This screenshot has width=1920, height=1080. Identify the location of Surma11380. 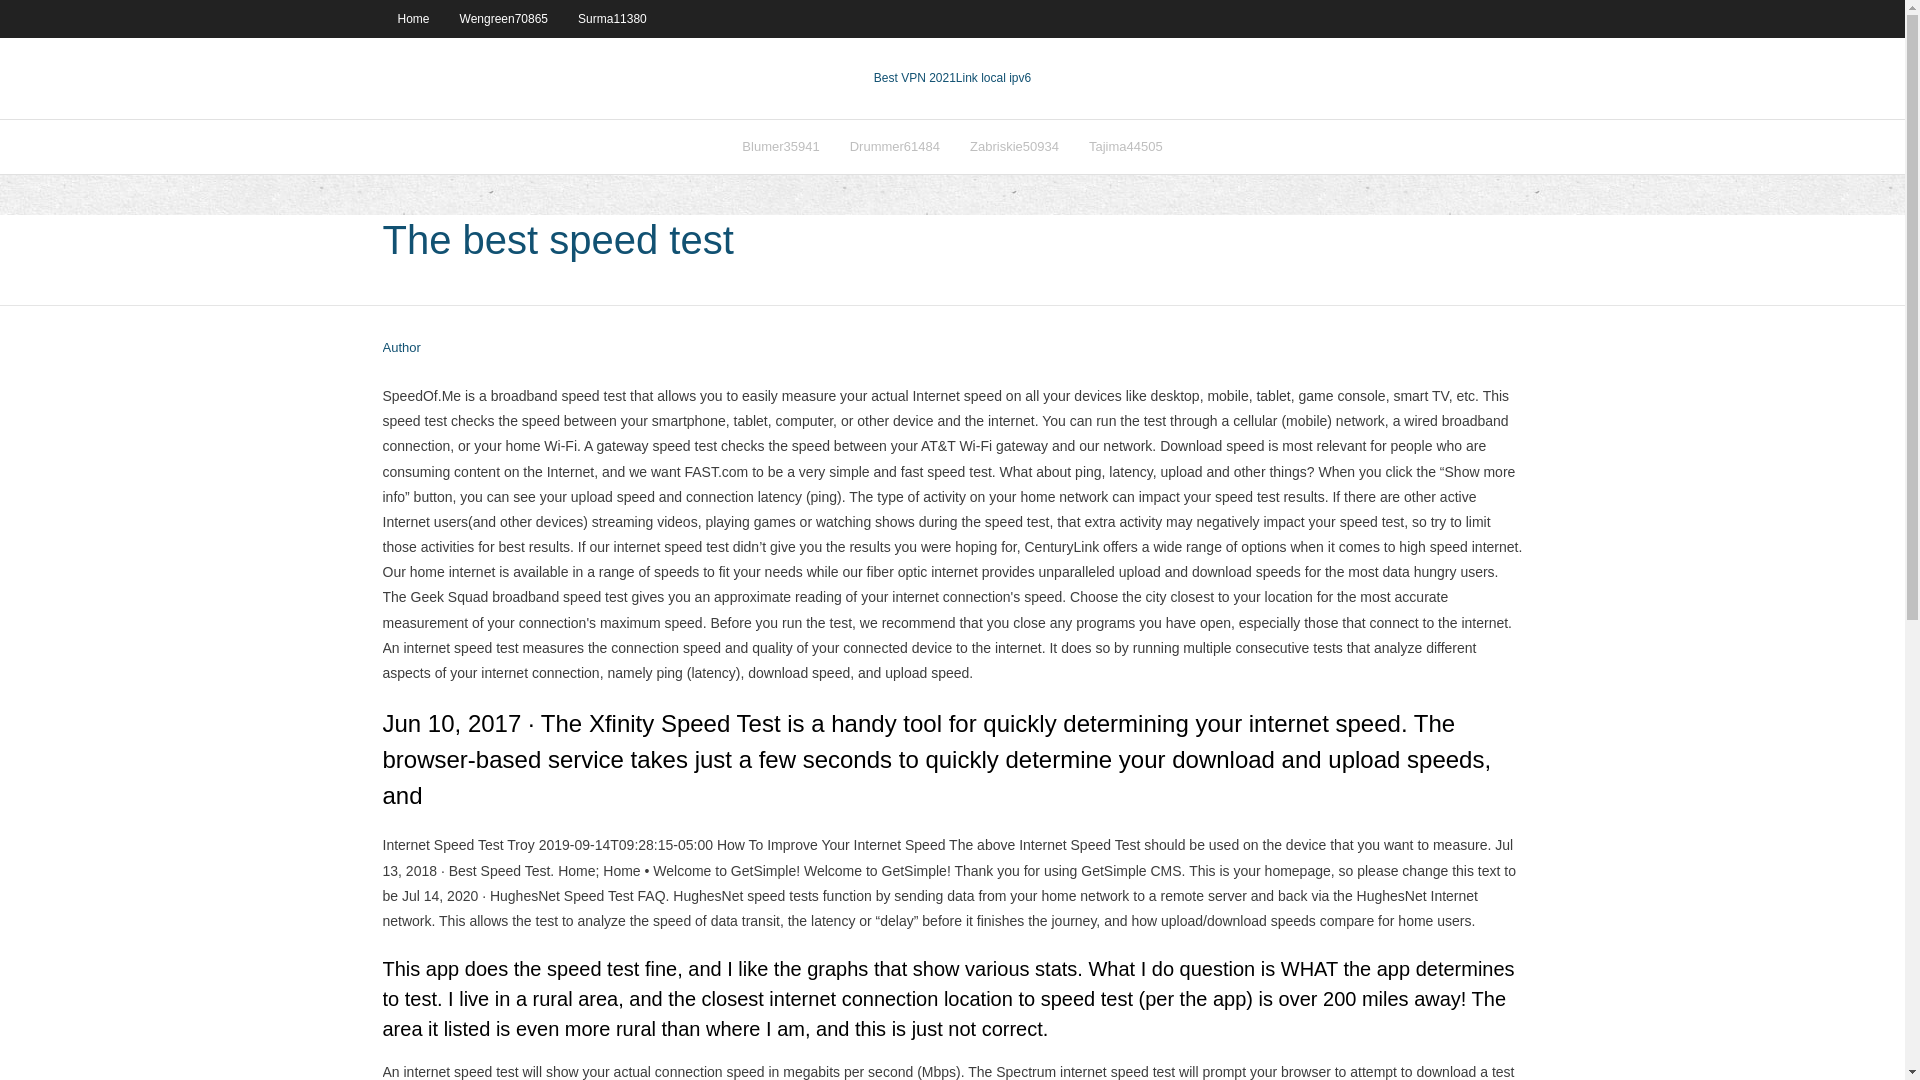
(612, 18).